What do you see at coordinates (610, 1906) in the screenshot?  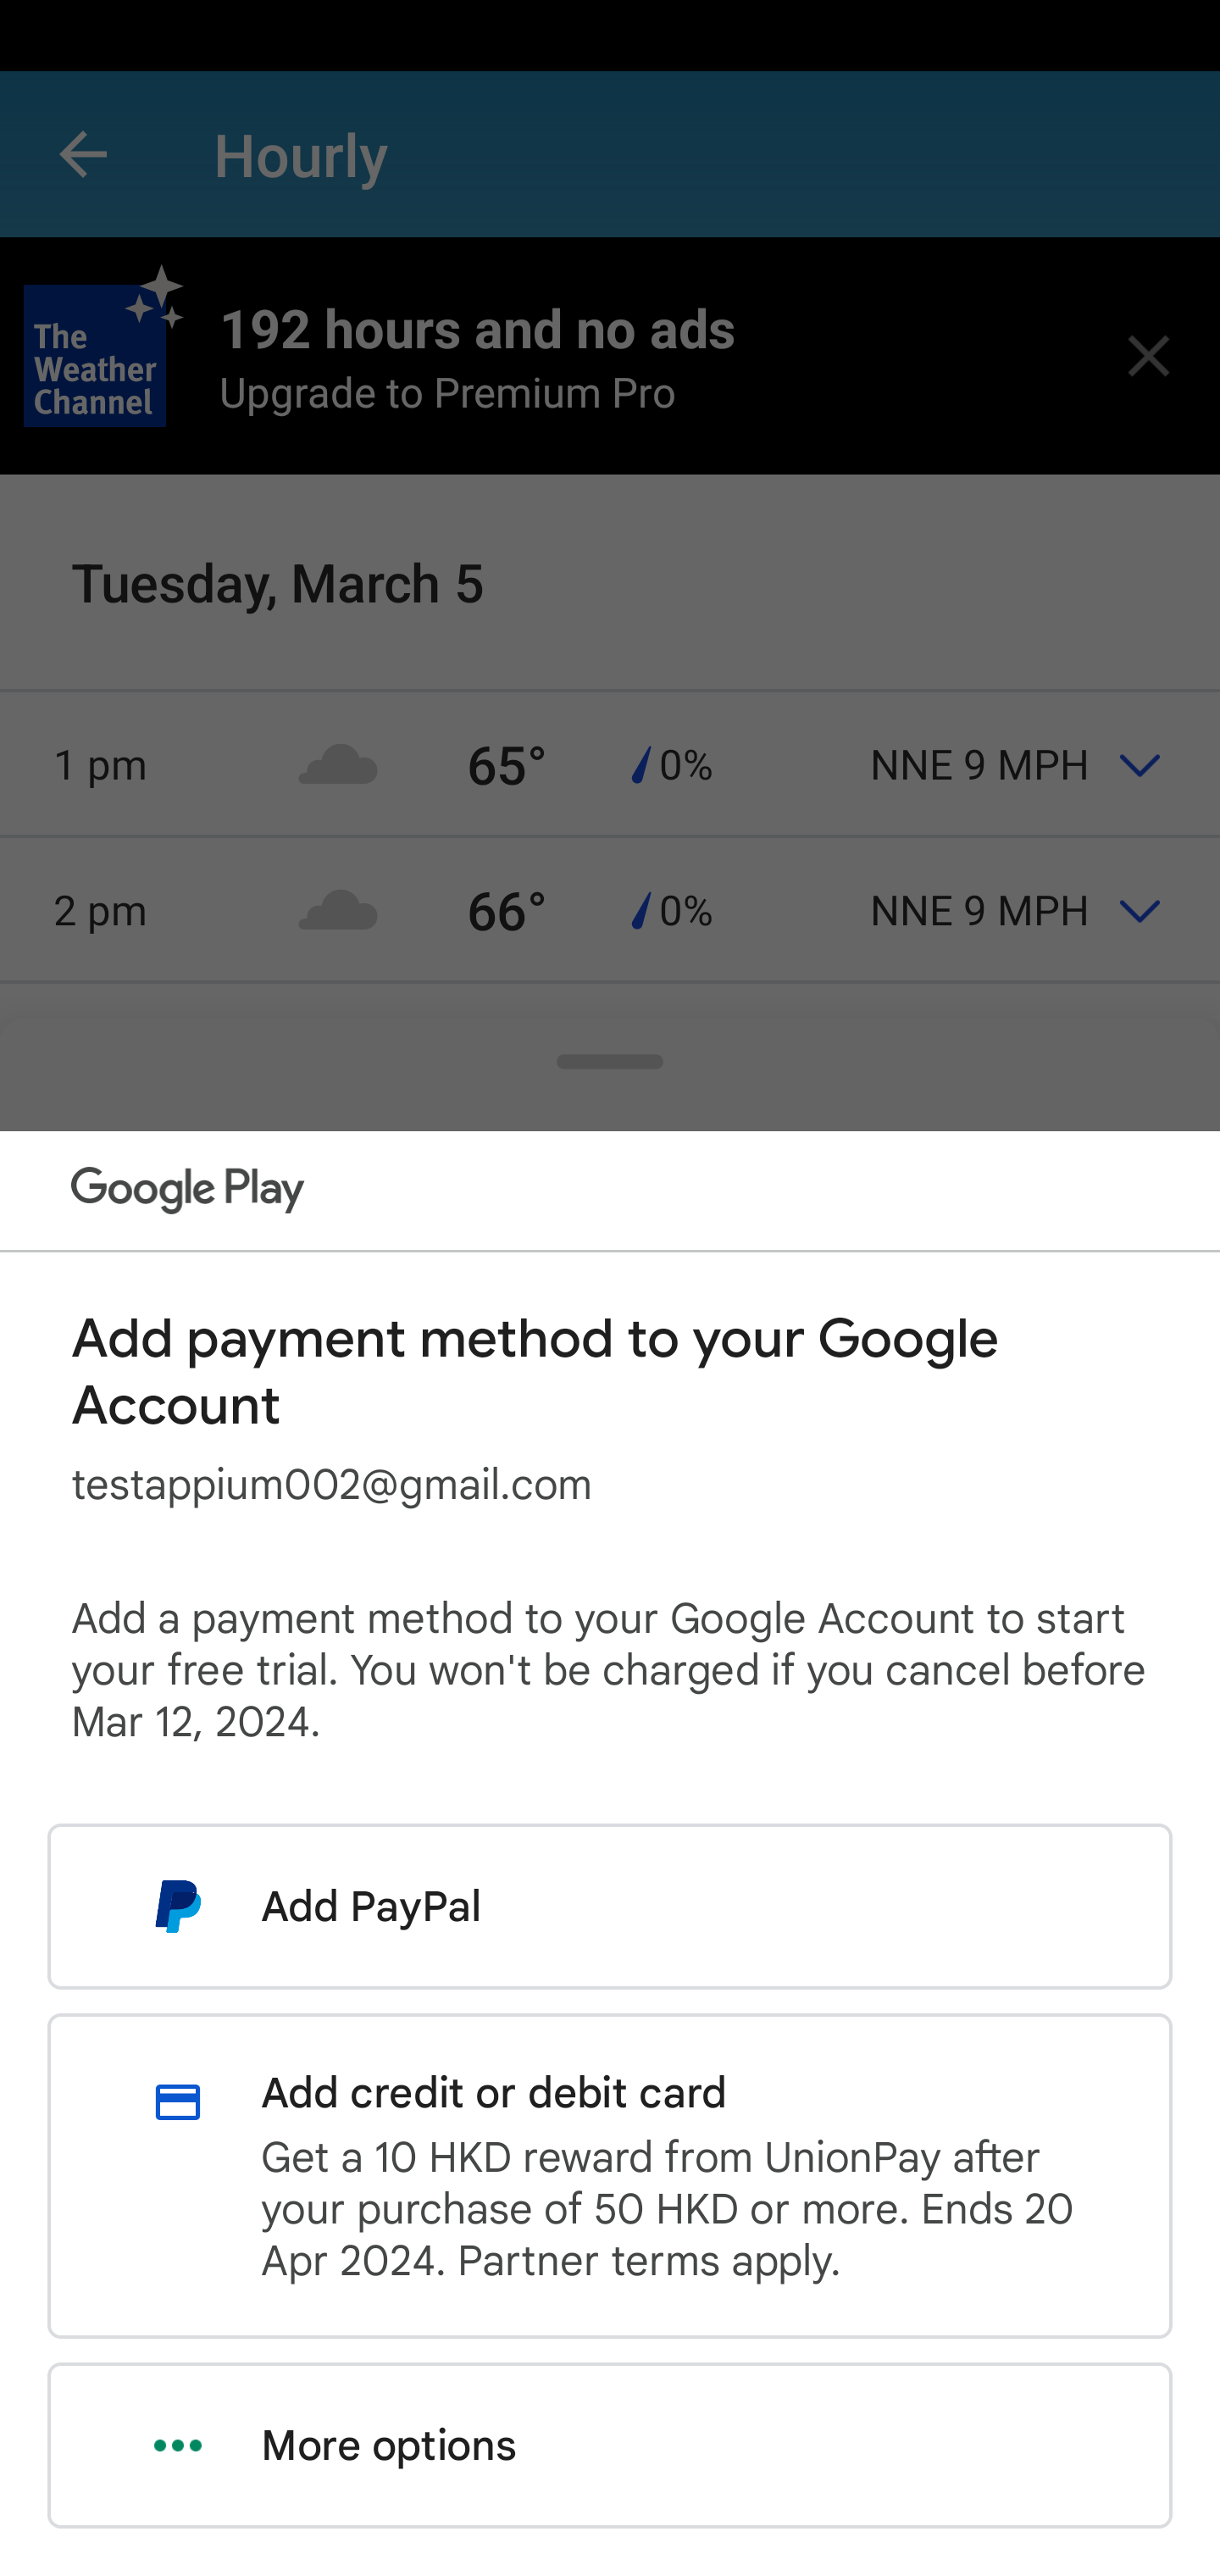 I see `Add PayPal` at bounding box center [610, 1906].